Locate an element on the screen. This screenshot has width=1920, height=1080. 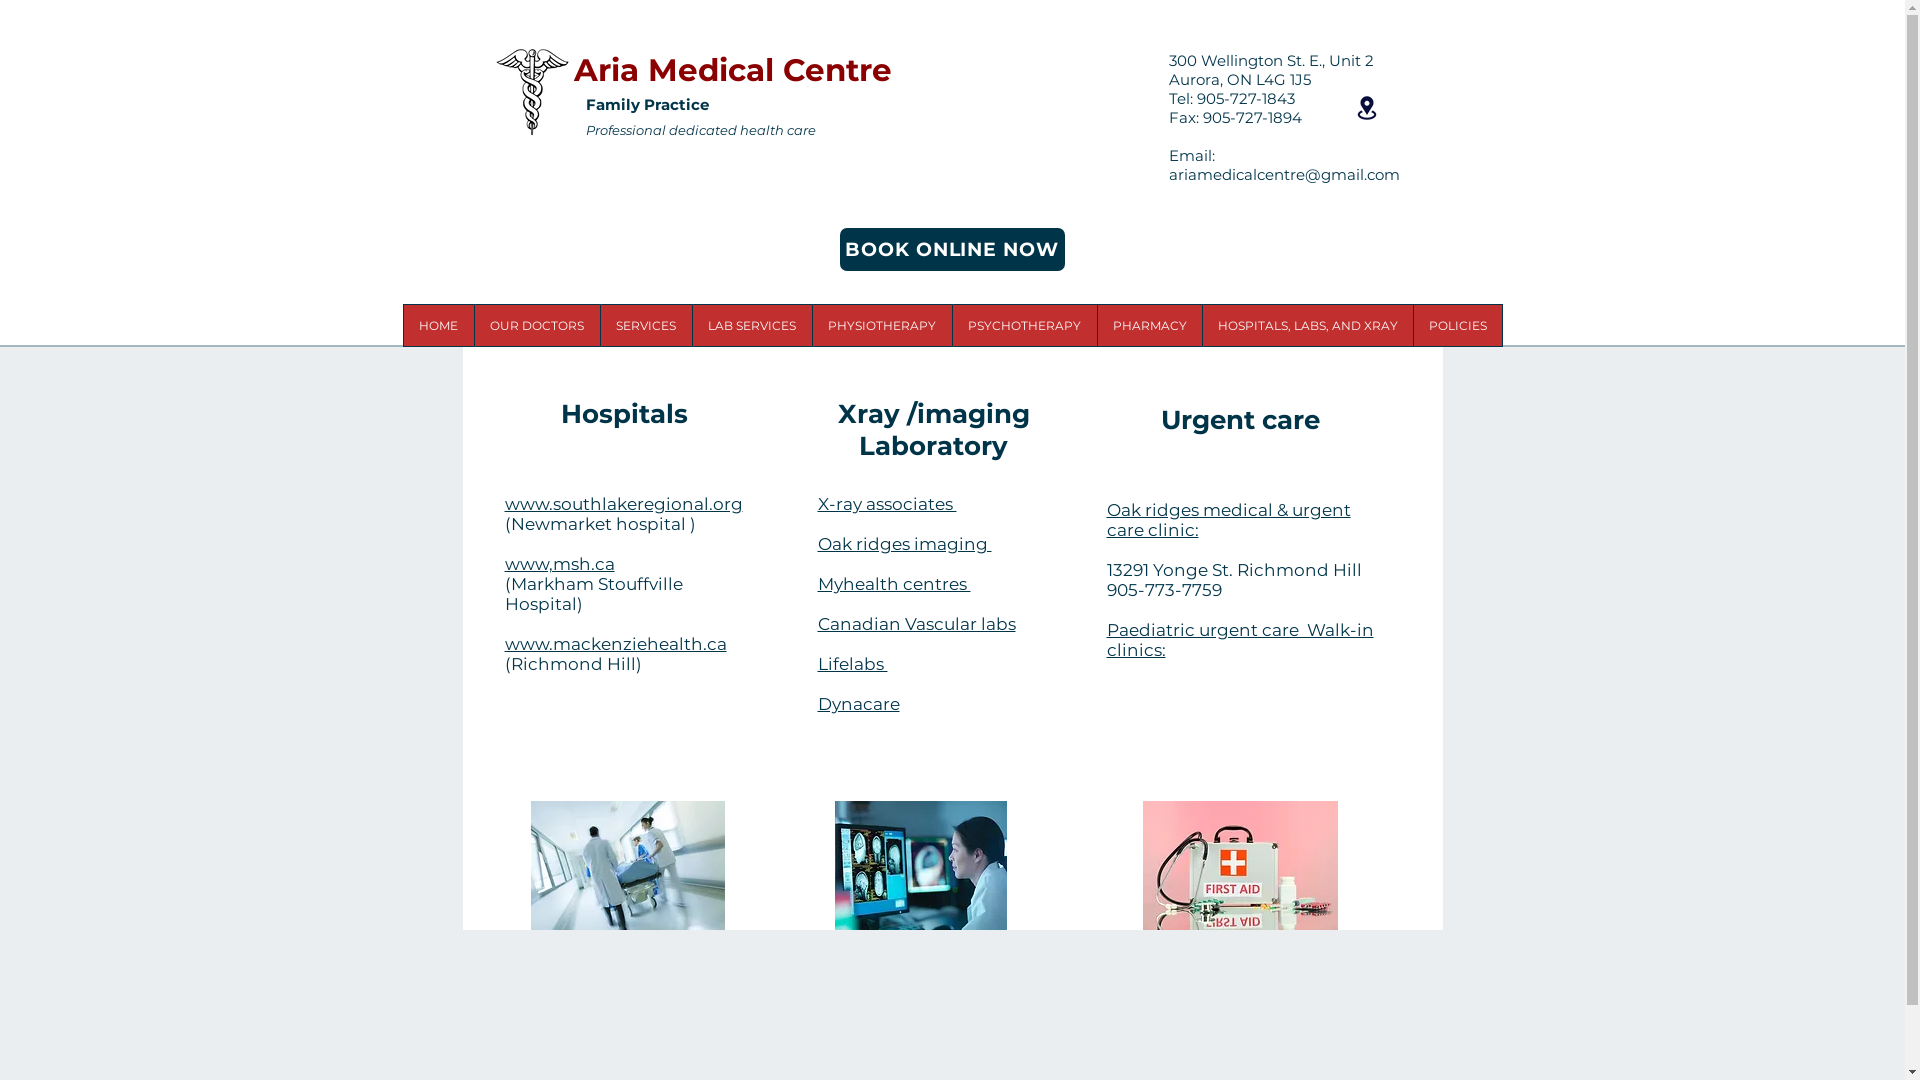
LAB SERVICES is located at coordinates (752, 326).